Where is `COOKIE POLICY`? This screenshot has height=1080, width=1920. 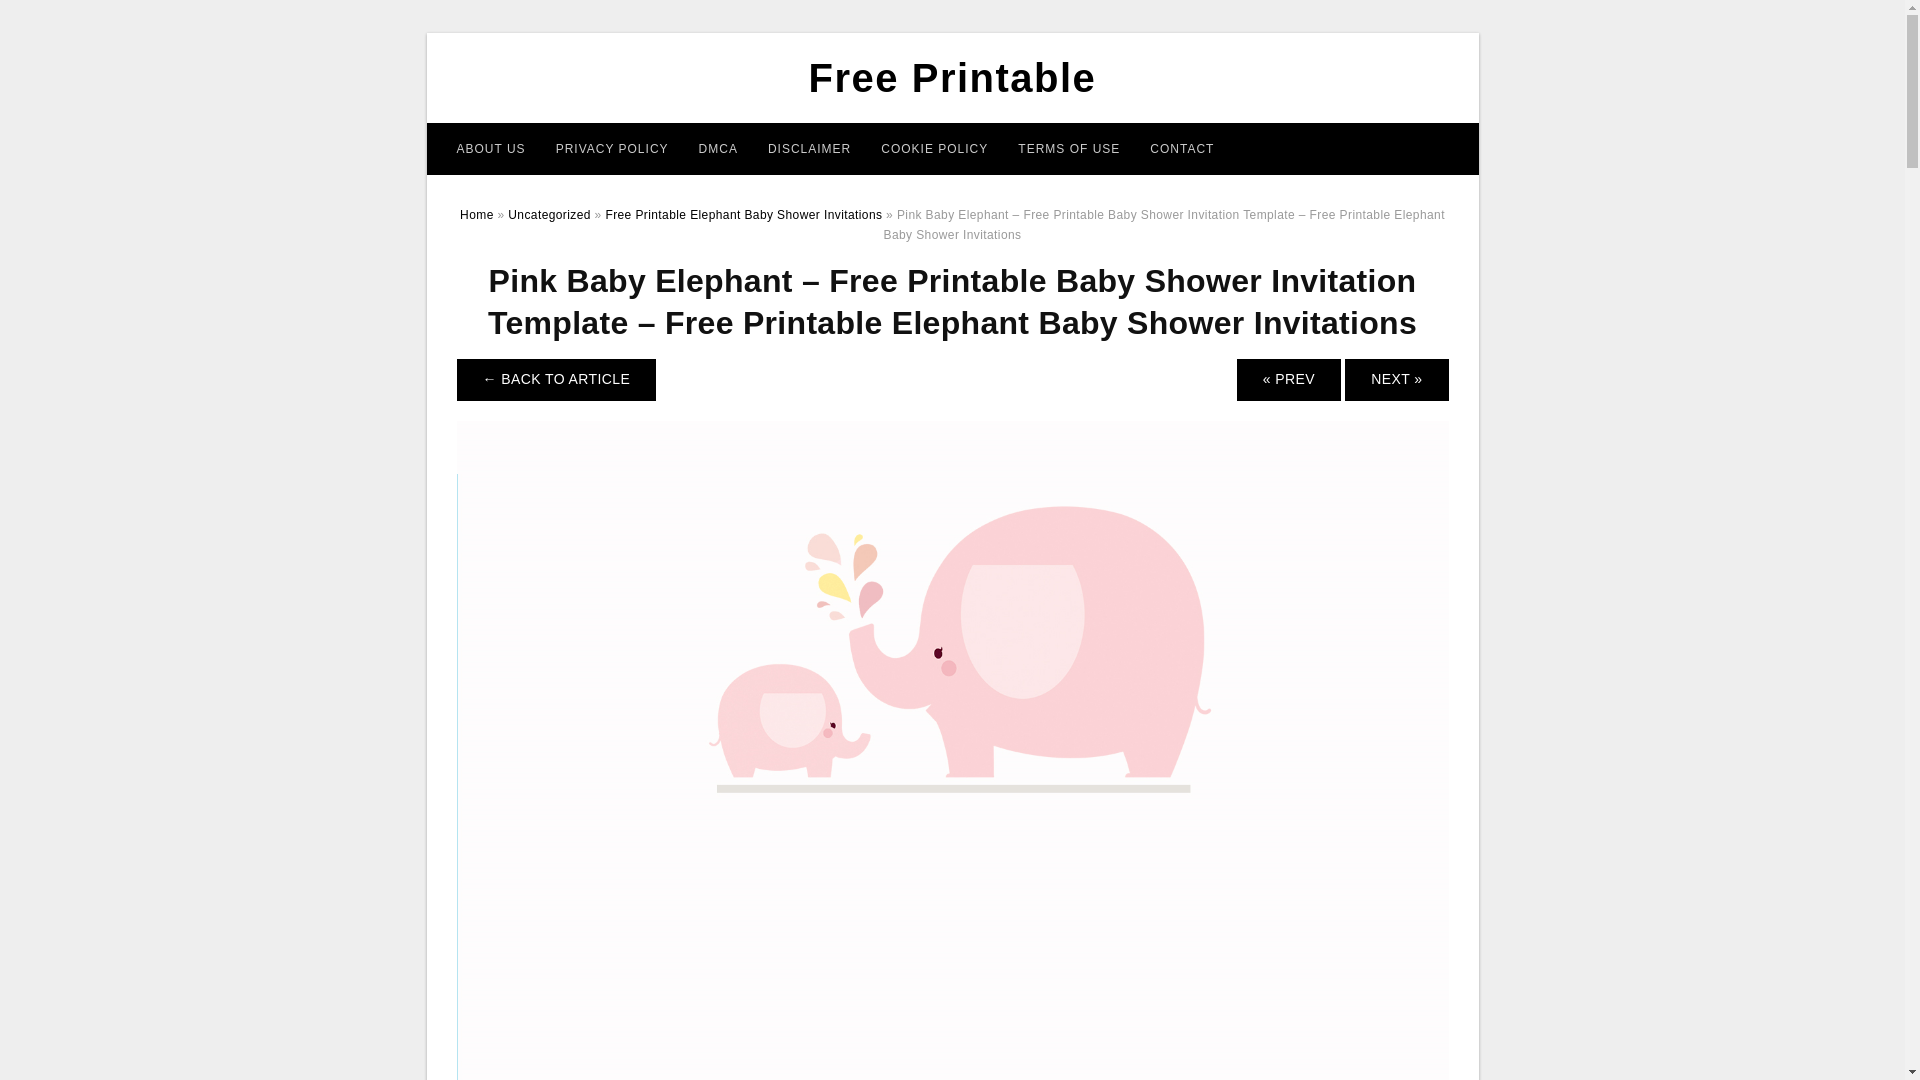 COOKIE POLICY is located at coordinates (934, 148).